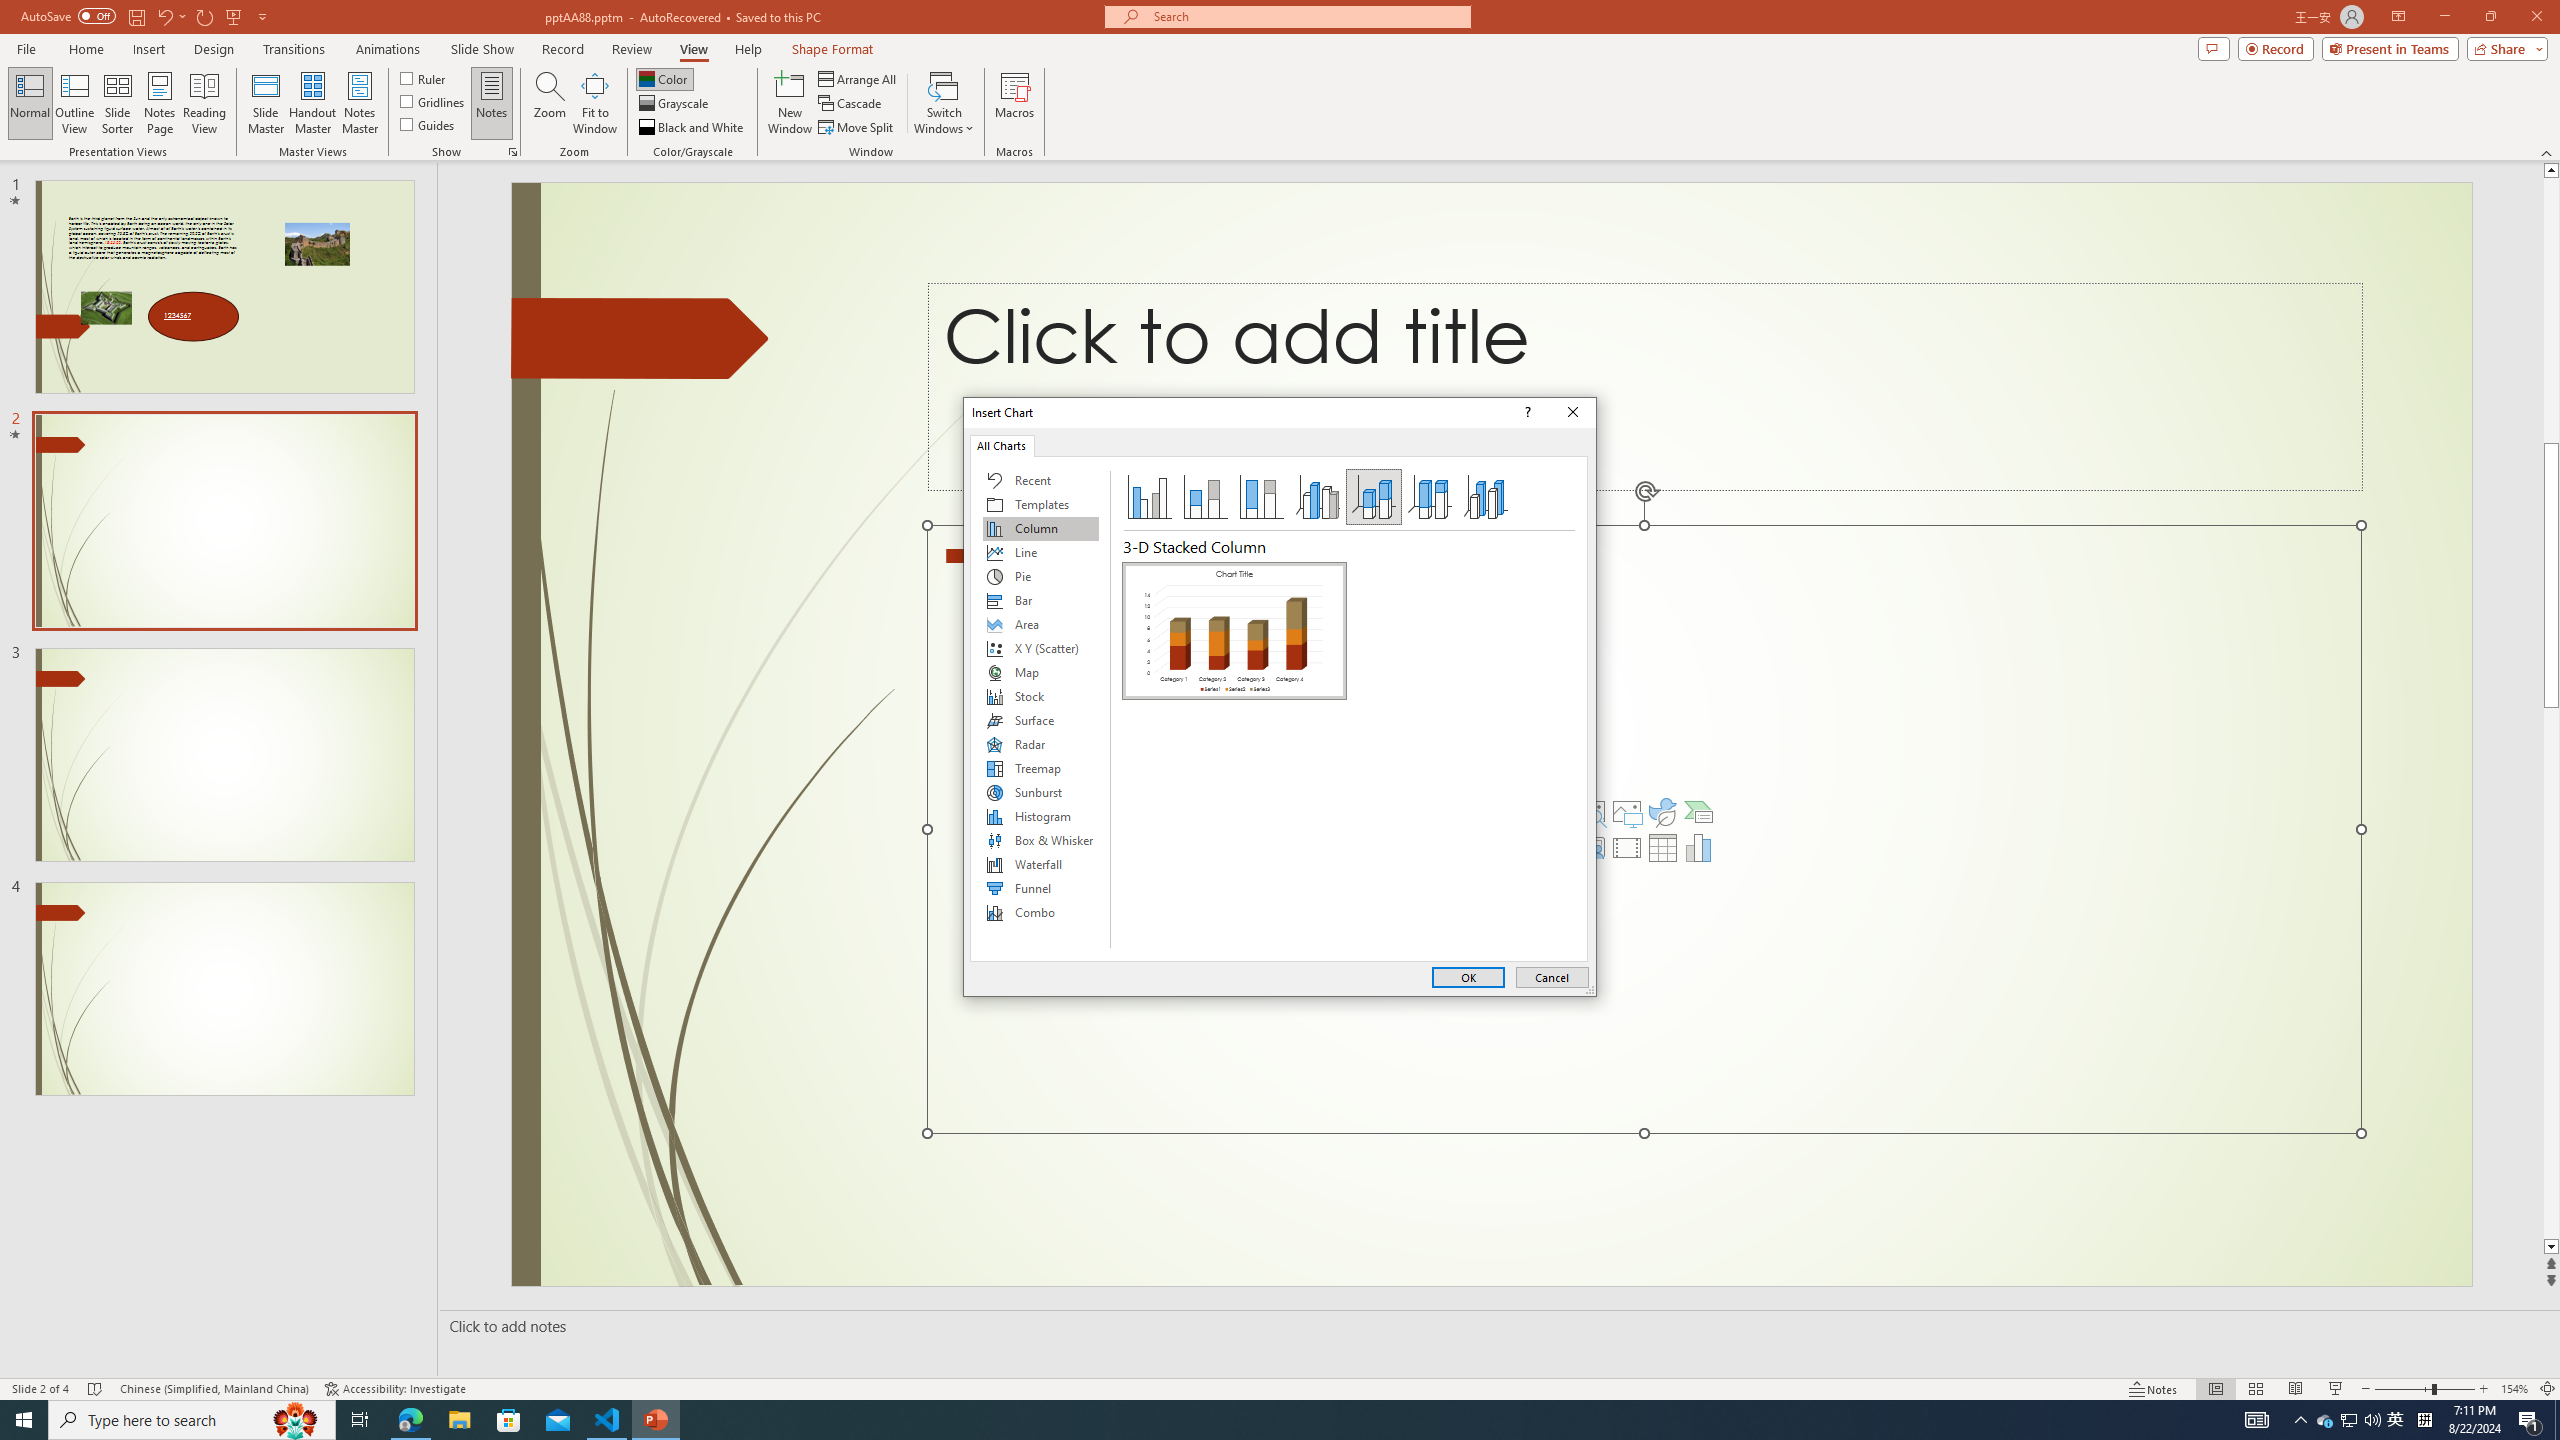  What do you see at coordinates (1002, 445) in the screenshot?
I see `All Charts` at bounding box center [1002, 445].